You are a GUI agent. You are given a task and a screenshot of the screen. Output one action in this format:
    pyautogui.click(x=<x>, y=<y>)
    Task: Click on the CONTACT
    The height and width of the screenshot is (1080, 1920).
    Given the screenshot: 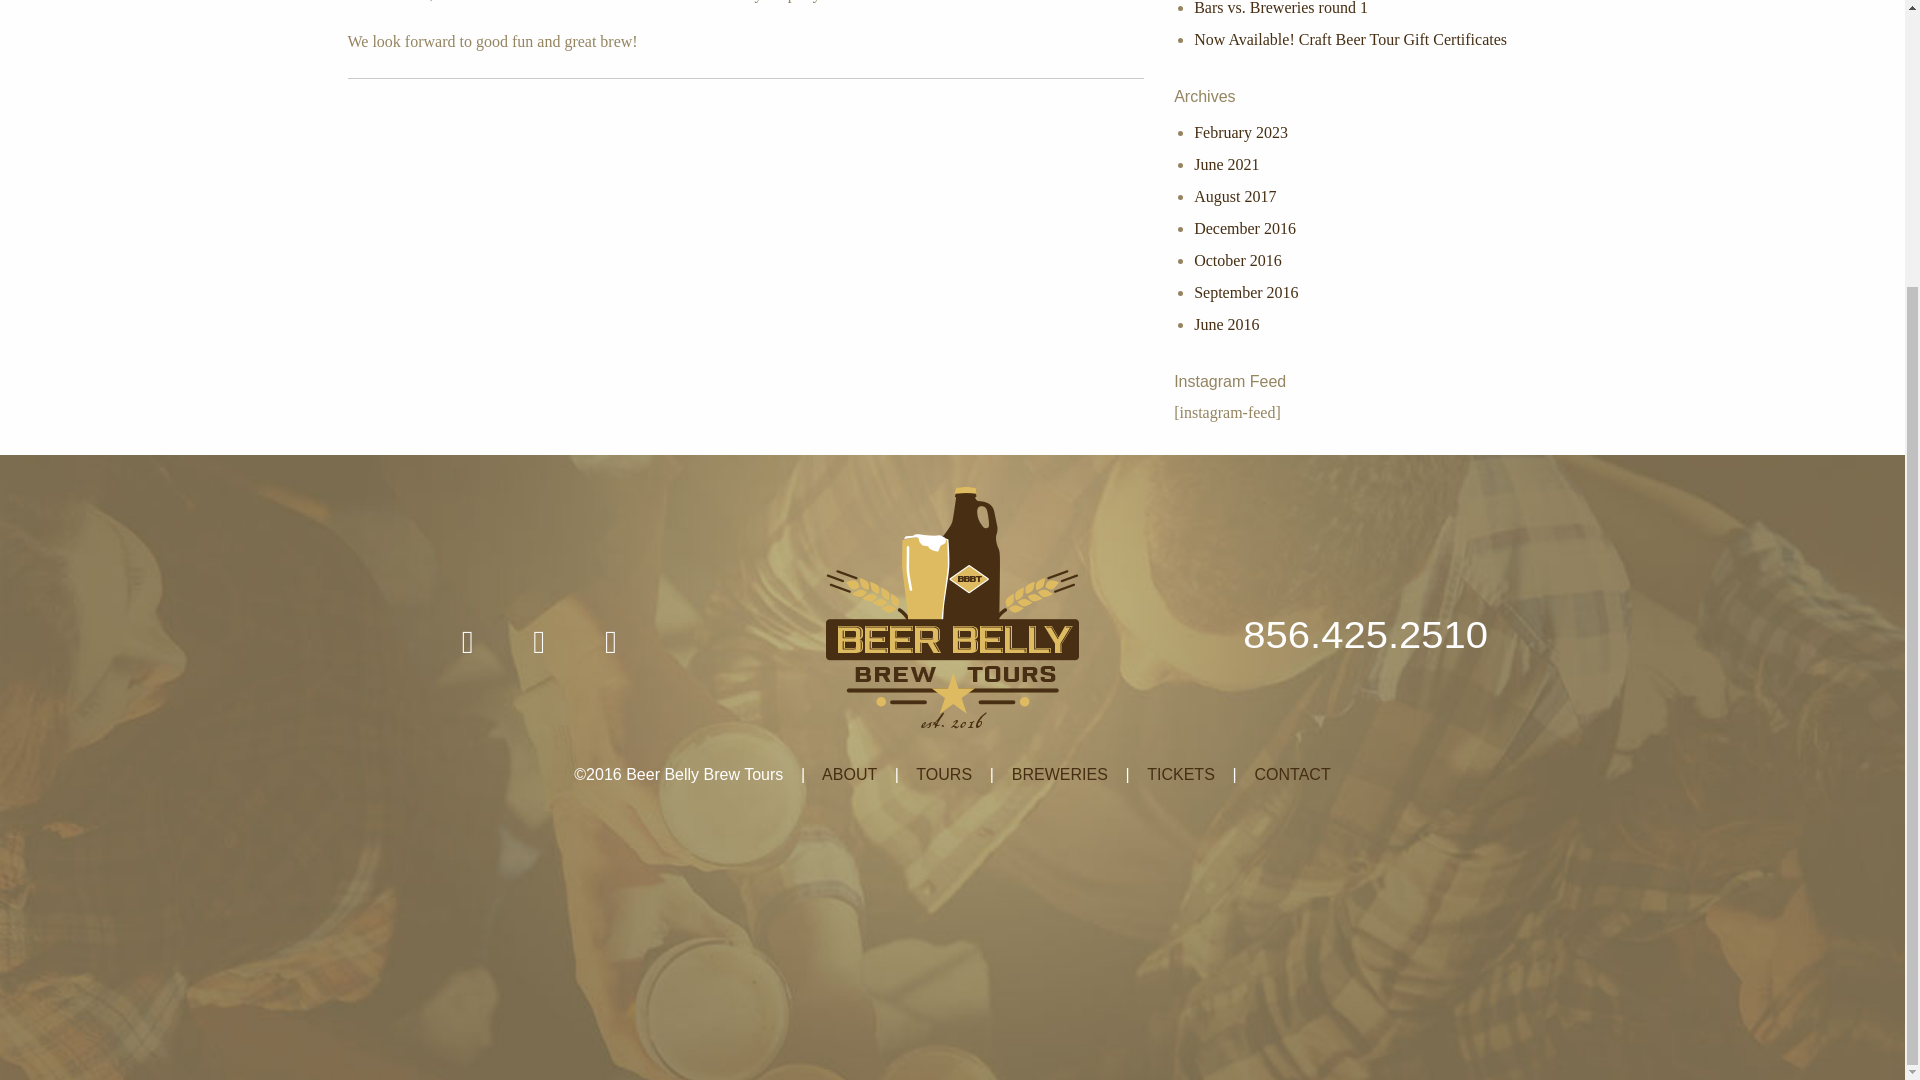 What is the action you would take?
    pyautogui.click(x=1292, y=774)
    